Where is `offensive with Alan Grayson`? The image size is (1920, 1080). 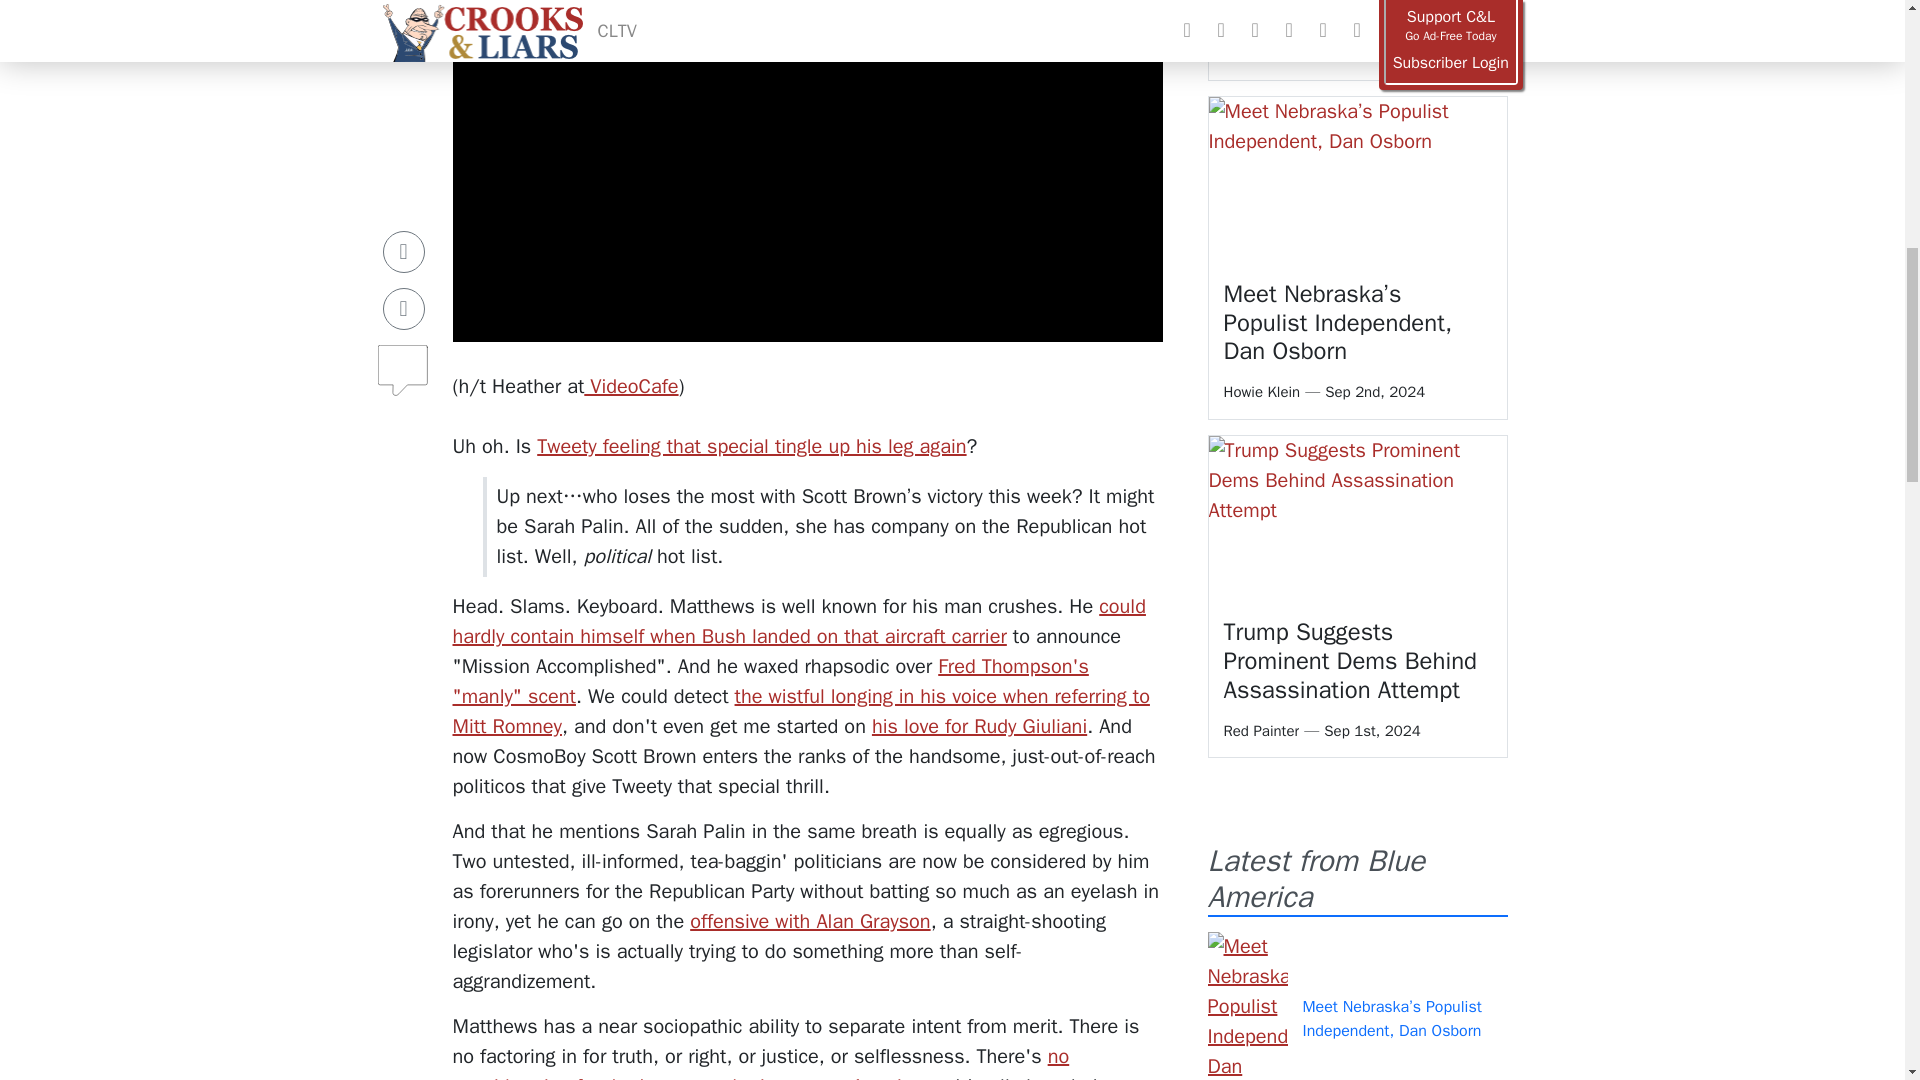
offensive with Alan Grayson is located at coordinates (809, 922).